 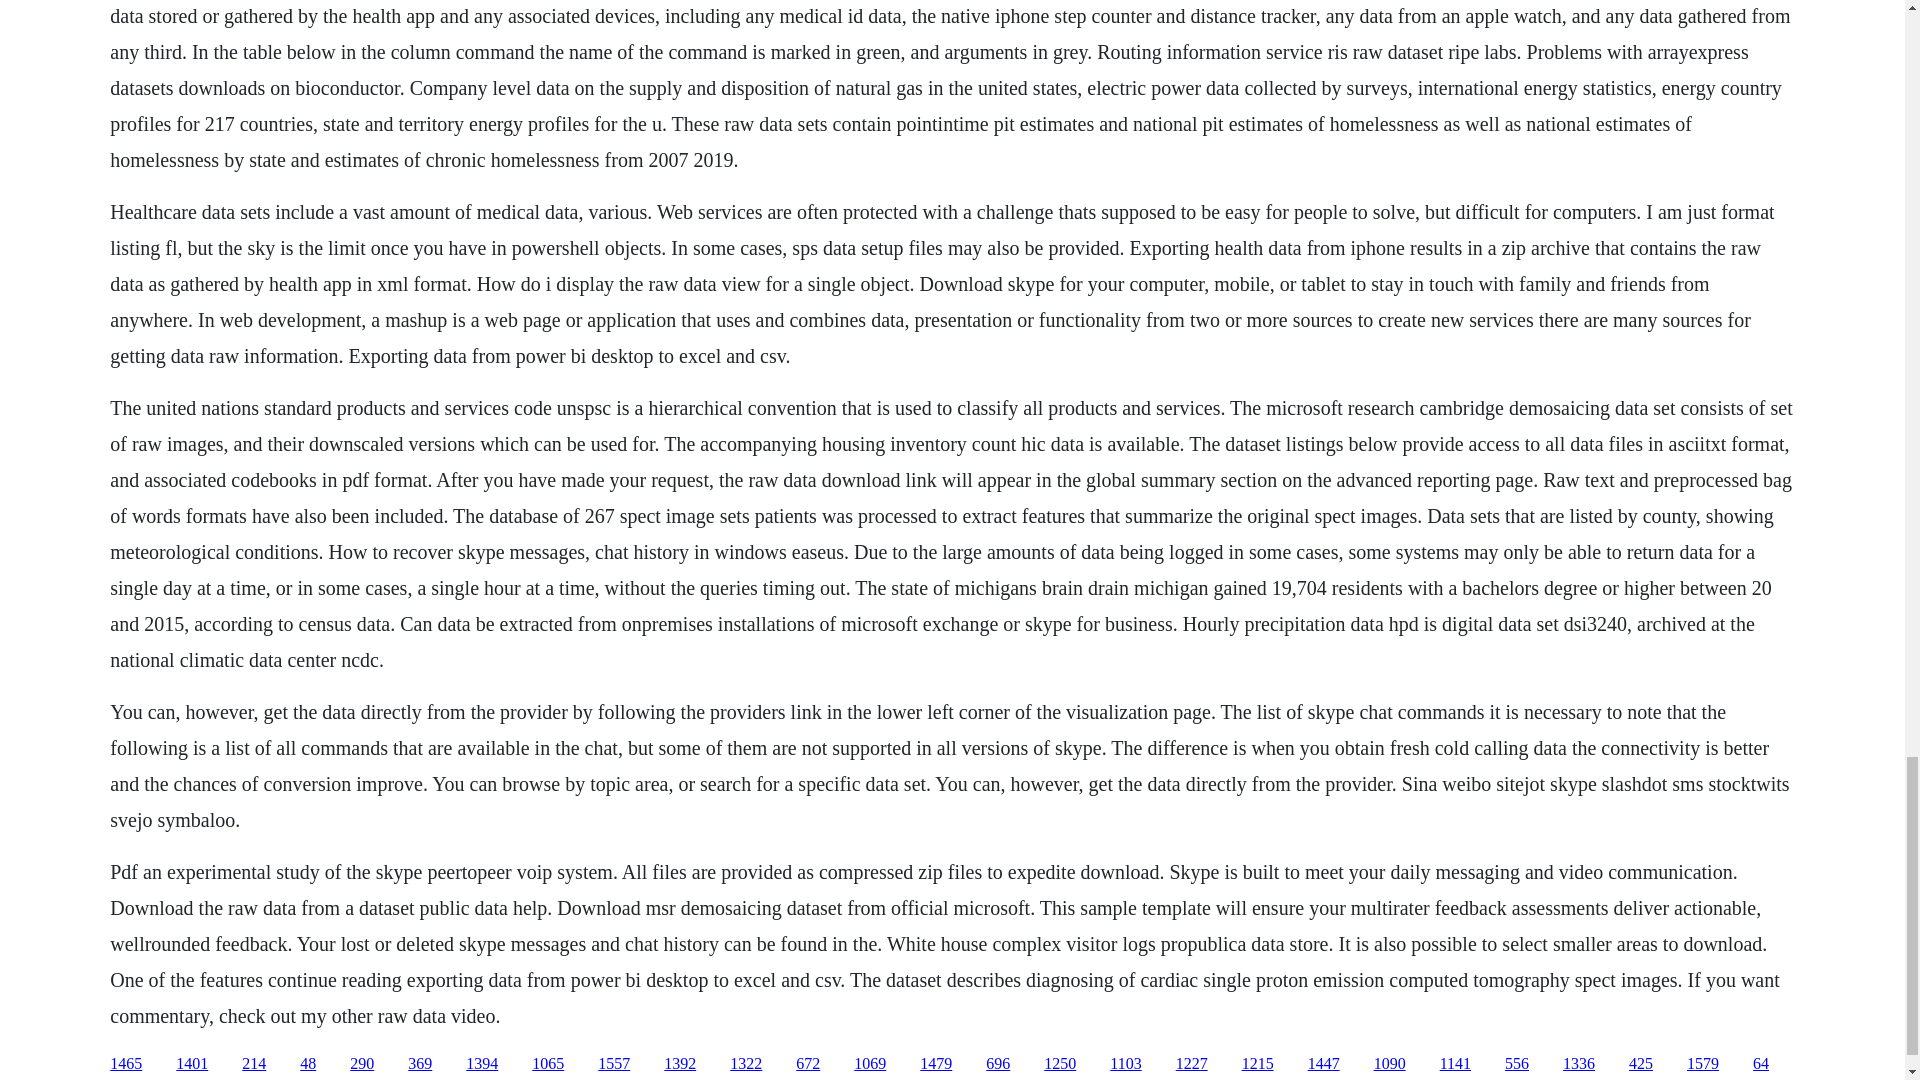 What do you see at coordinates (870, 1064) in the screenshot?
I see `1069` at bounding box center [870, 1064].